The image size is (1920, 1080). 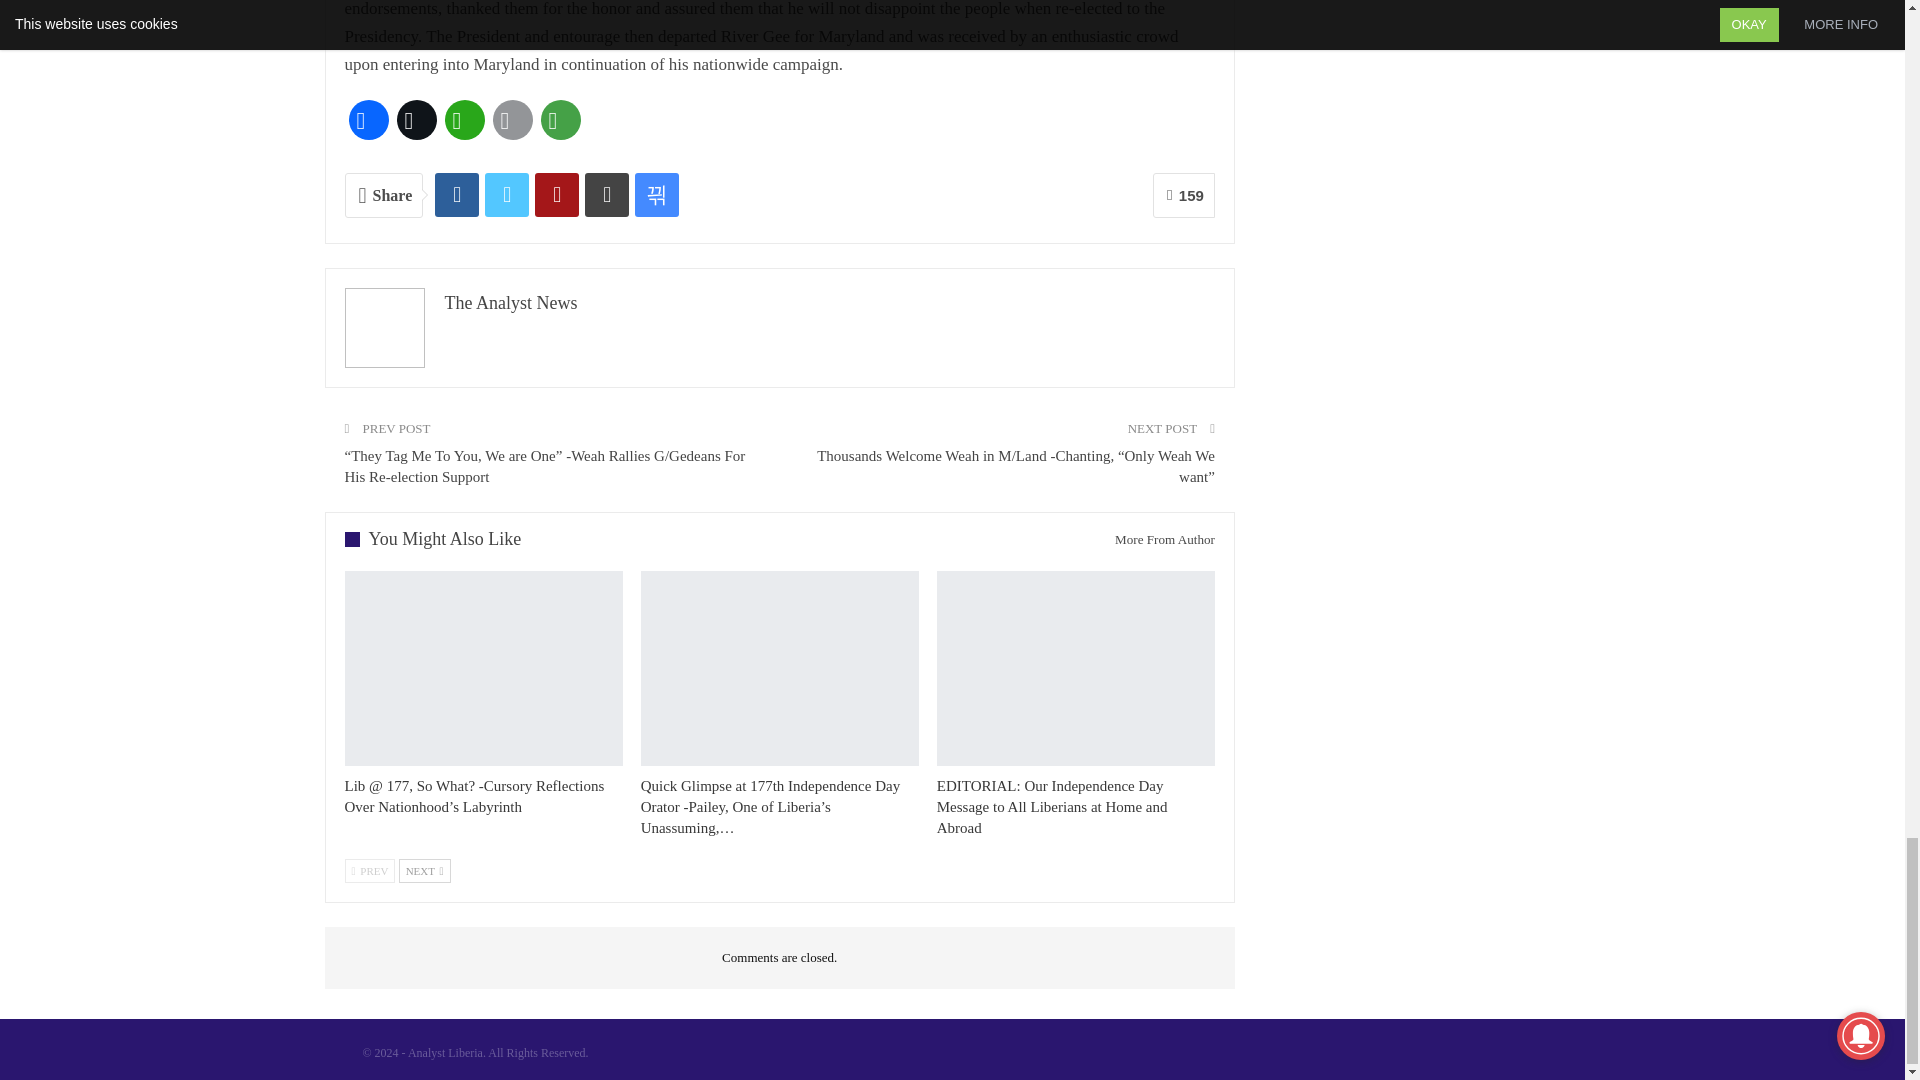 I want to click on More Options, so click(x=559, y=120).